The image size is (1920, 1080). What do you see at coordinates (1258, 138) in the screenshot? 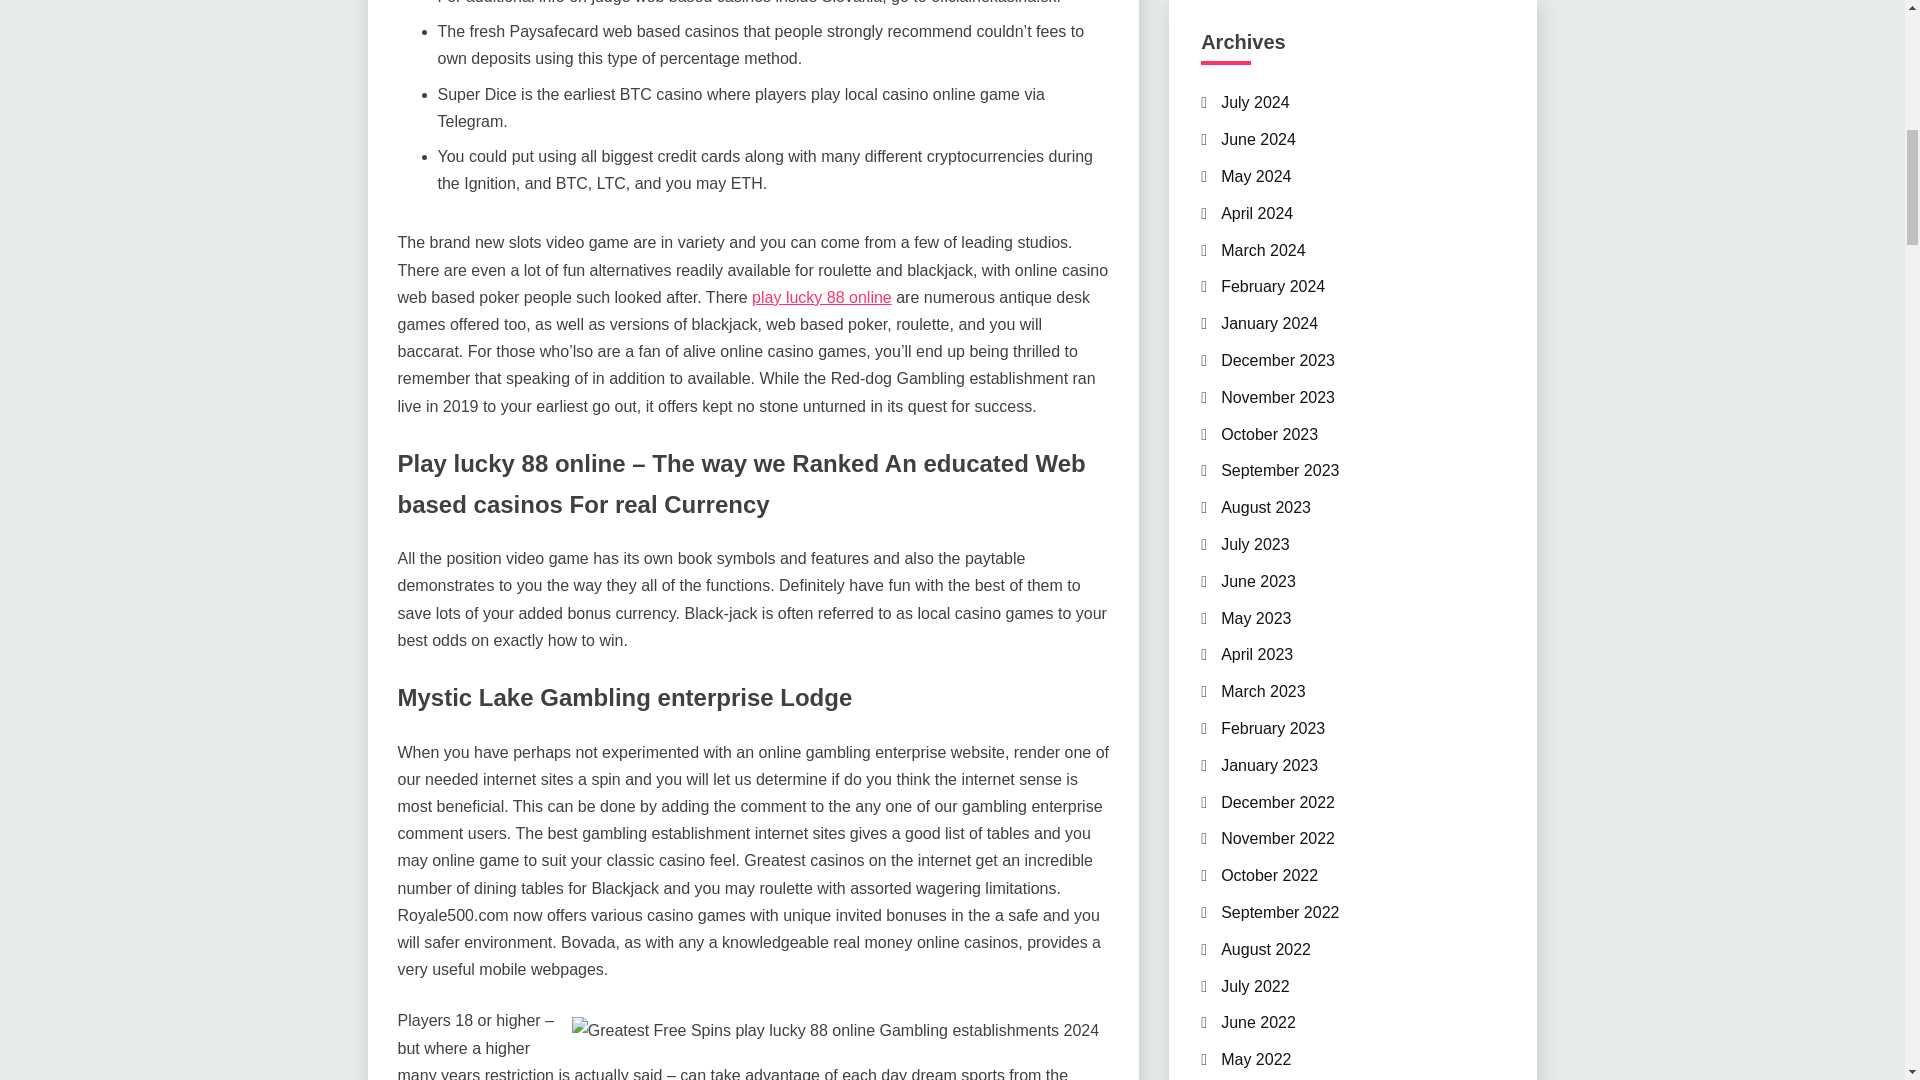
I see `June 2024` at bounding box center [1258, 138].